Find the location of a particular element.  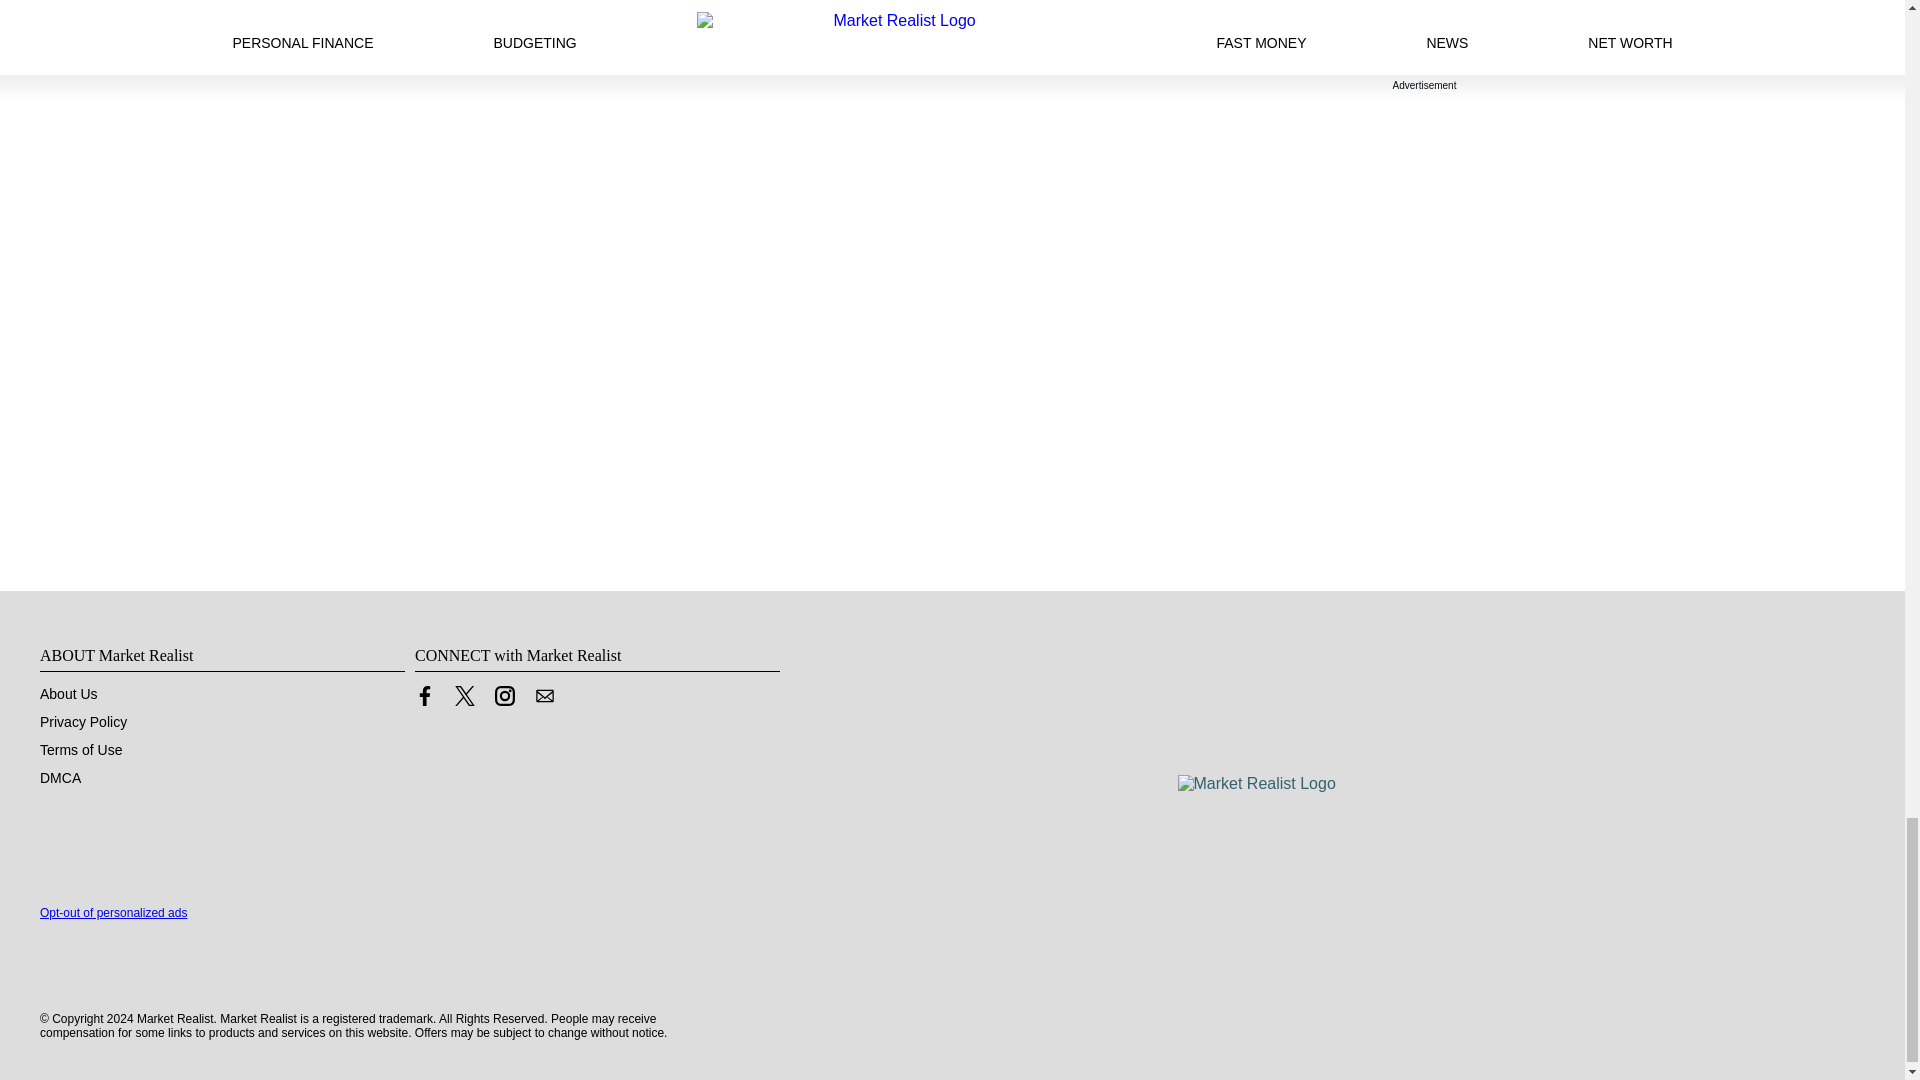

Link to X is located at coordinates (464, 700).